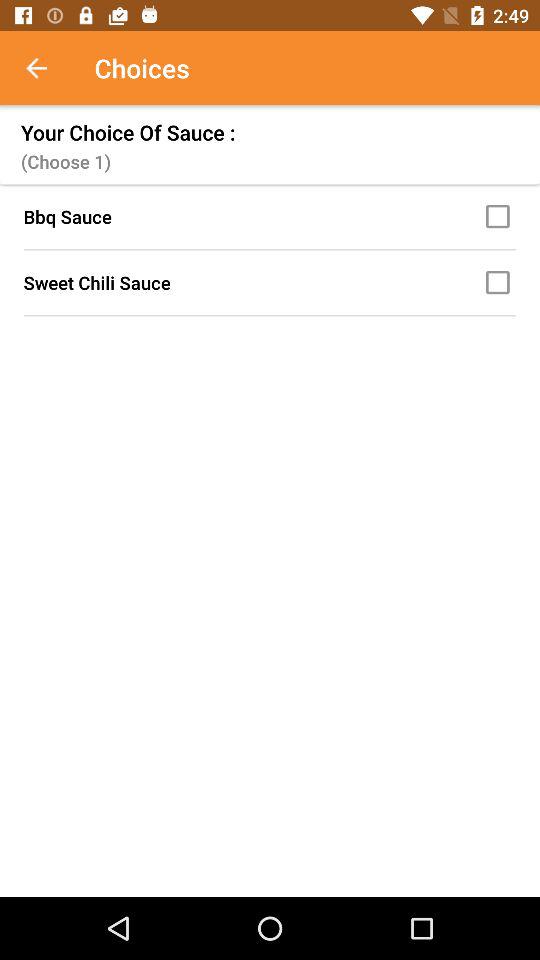 The image size is (540, 960). I want to click on check box complete, so click(501, 216).